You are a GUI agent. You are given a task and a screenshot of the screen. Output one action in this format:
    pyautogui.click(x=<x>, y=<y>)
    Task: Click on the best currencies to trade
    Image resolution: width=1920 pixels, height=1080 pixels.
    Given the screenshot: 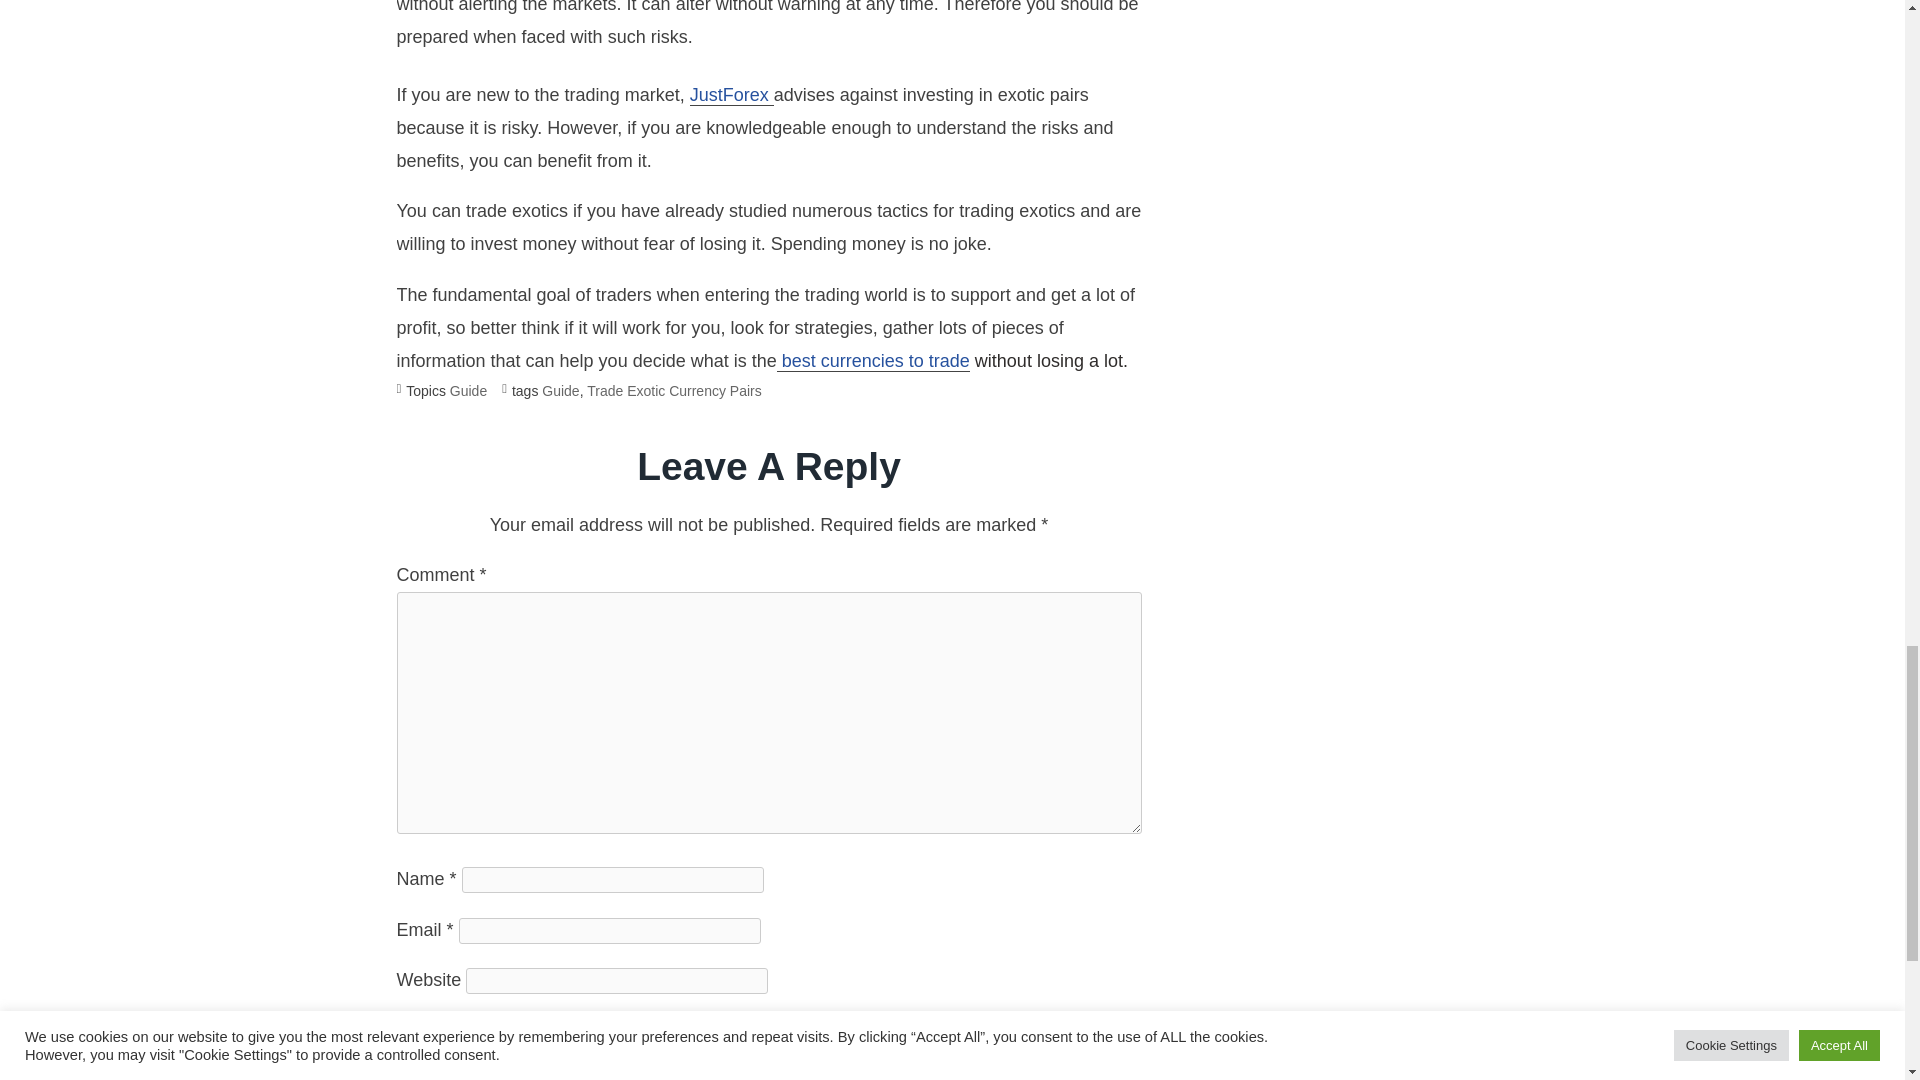 What is the action you would take?
    pyautogui.click(x=873, y=361)
    